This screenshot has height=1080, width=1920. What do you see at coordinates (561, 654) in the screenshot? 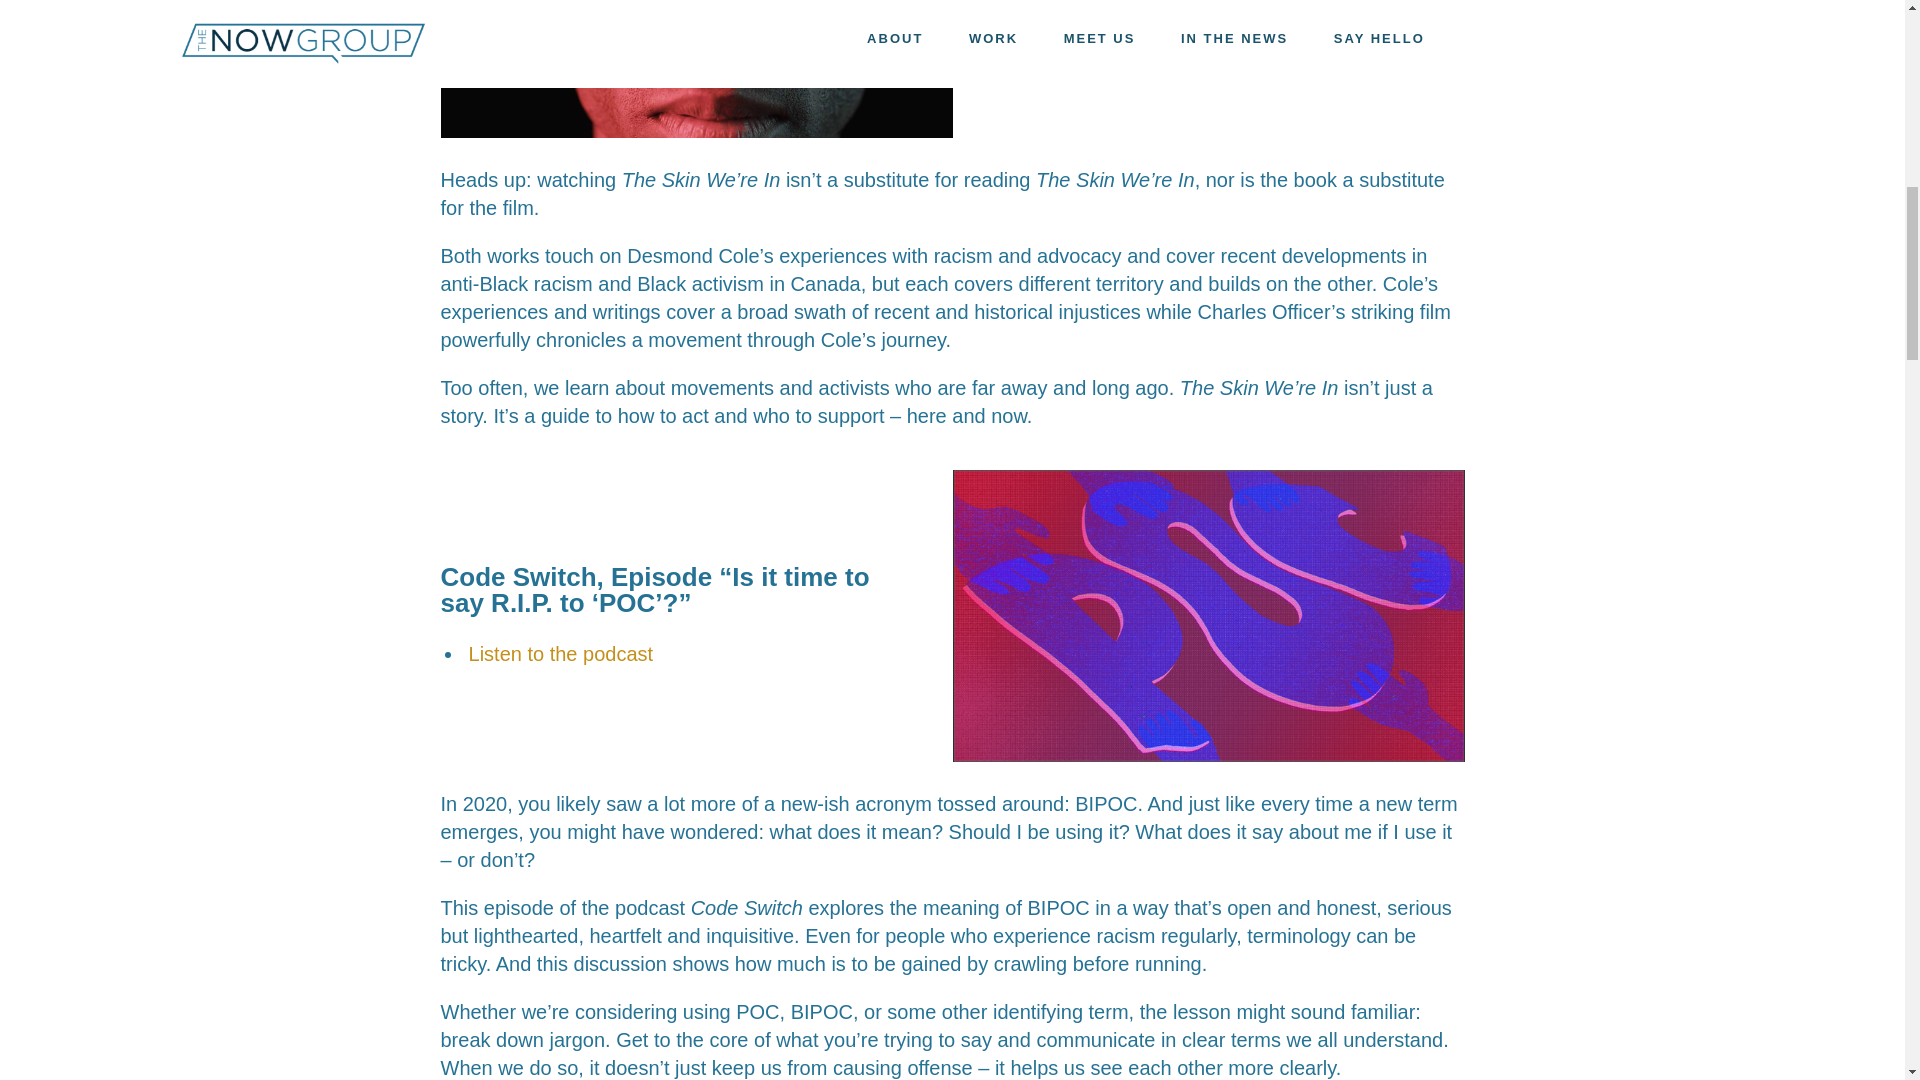
I see `Listen to the podcast` at bounding box center [561, 654].